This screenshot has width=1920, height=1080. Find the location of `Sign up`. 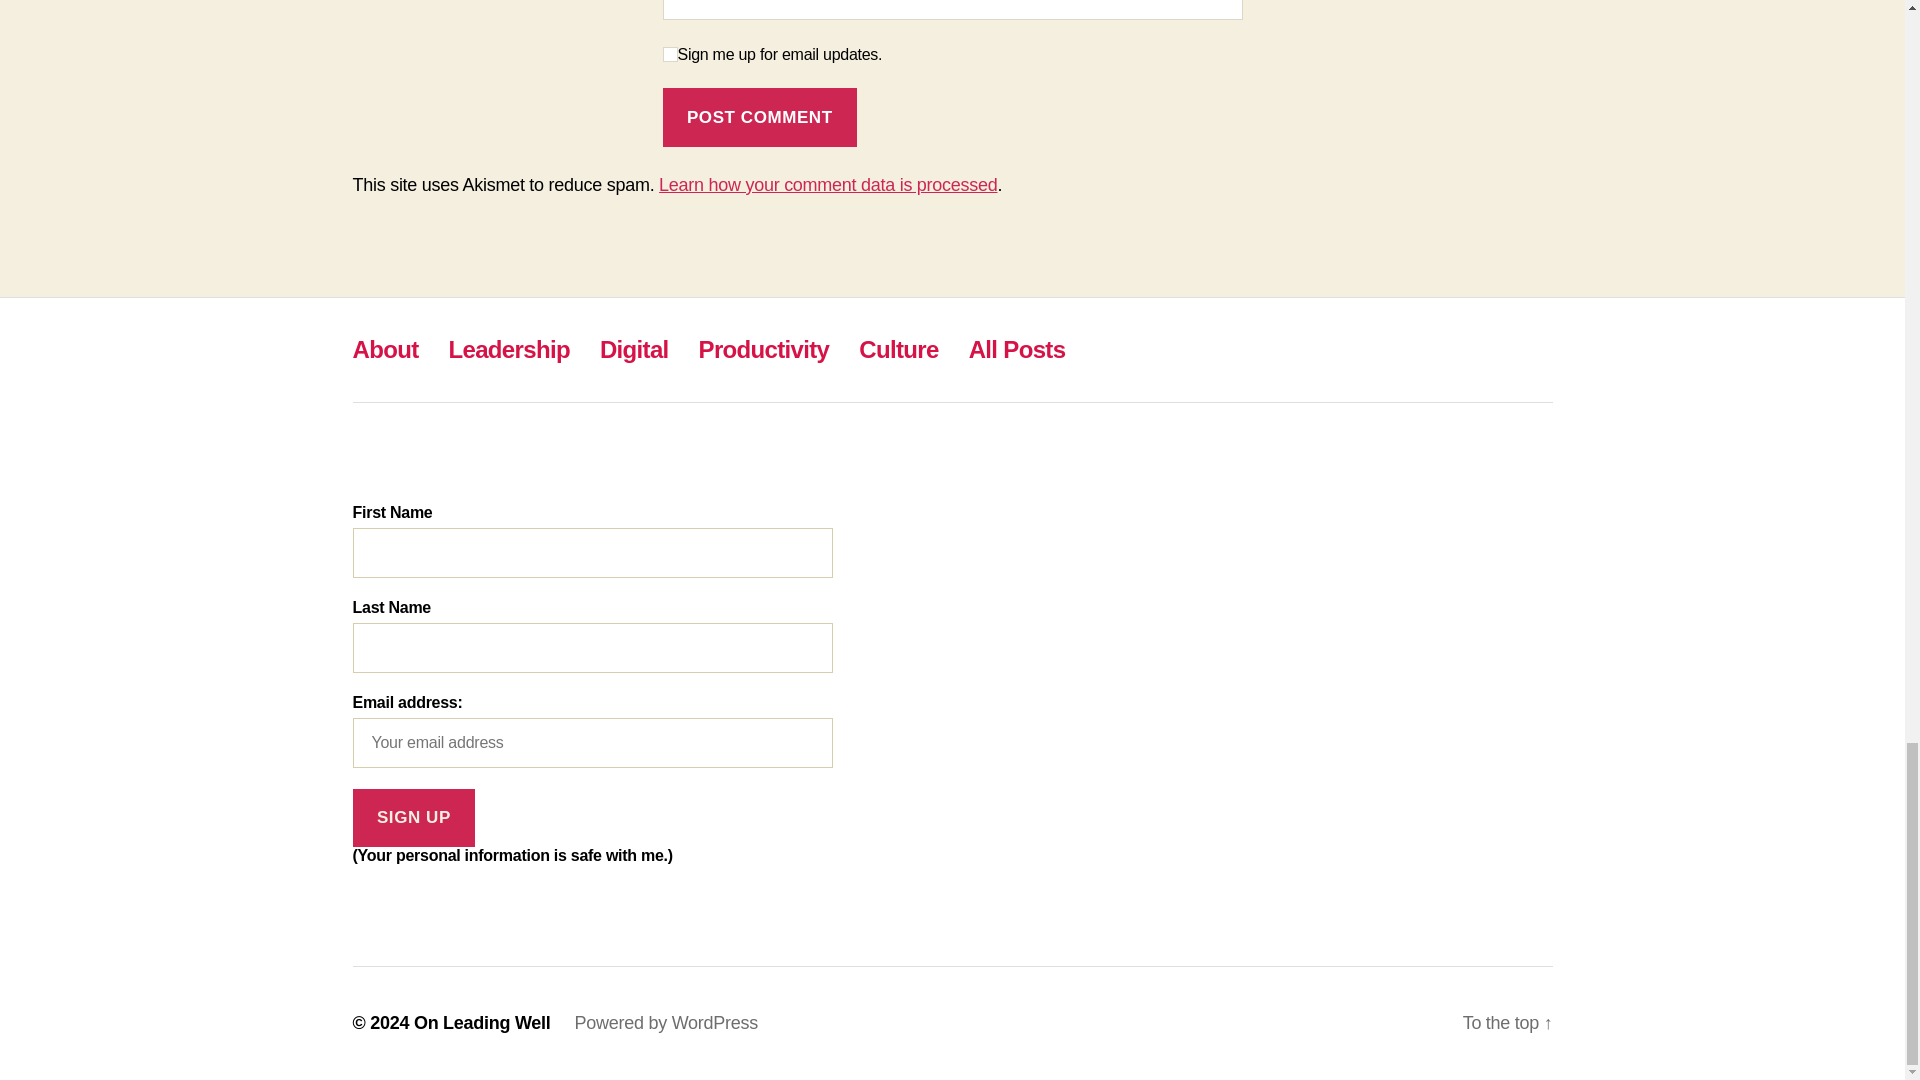

Sign up is located at coordinates (412, 818).